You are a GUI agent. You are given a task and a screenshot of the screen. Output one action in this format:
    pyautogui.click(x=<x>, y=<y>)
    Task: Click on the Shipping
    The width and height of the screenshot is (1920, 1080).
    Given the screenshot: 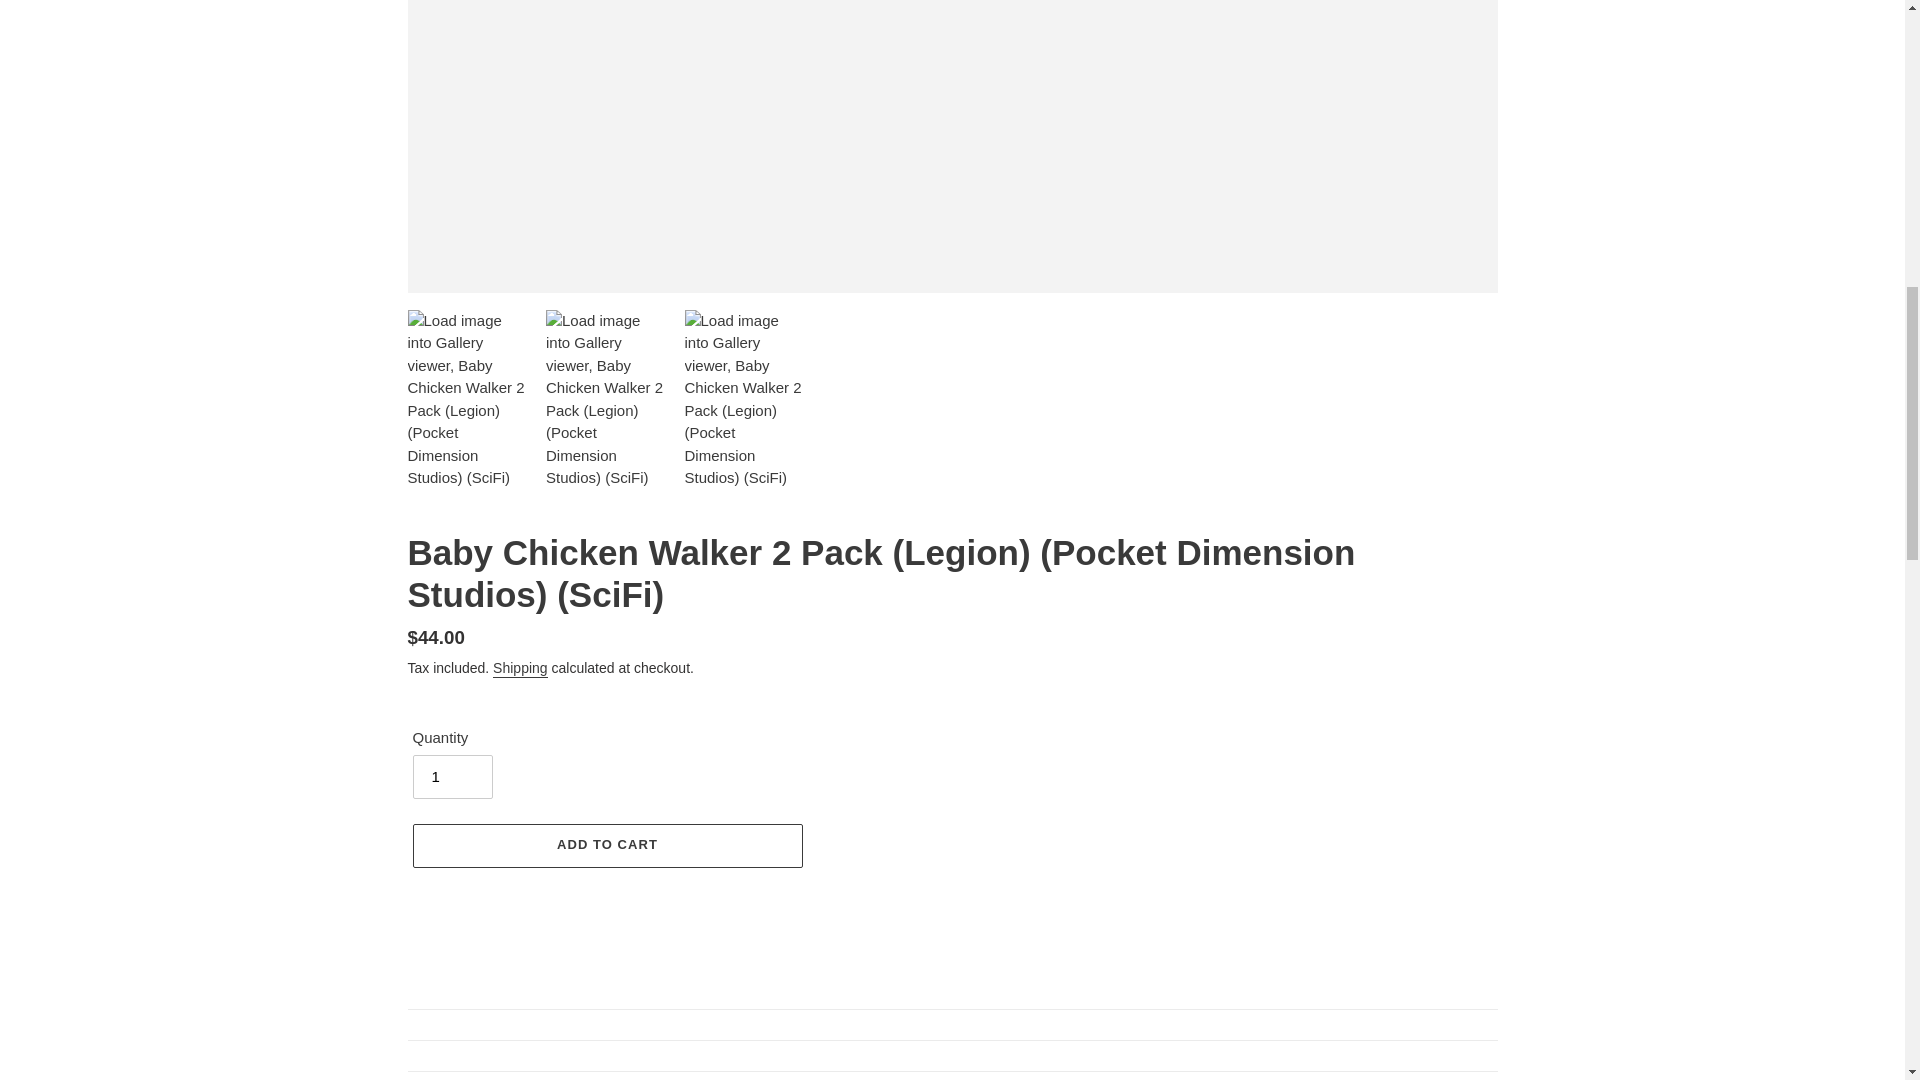 What is the action you would take?
    pyautogui.click(x=520, y=668)
    